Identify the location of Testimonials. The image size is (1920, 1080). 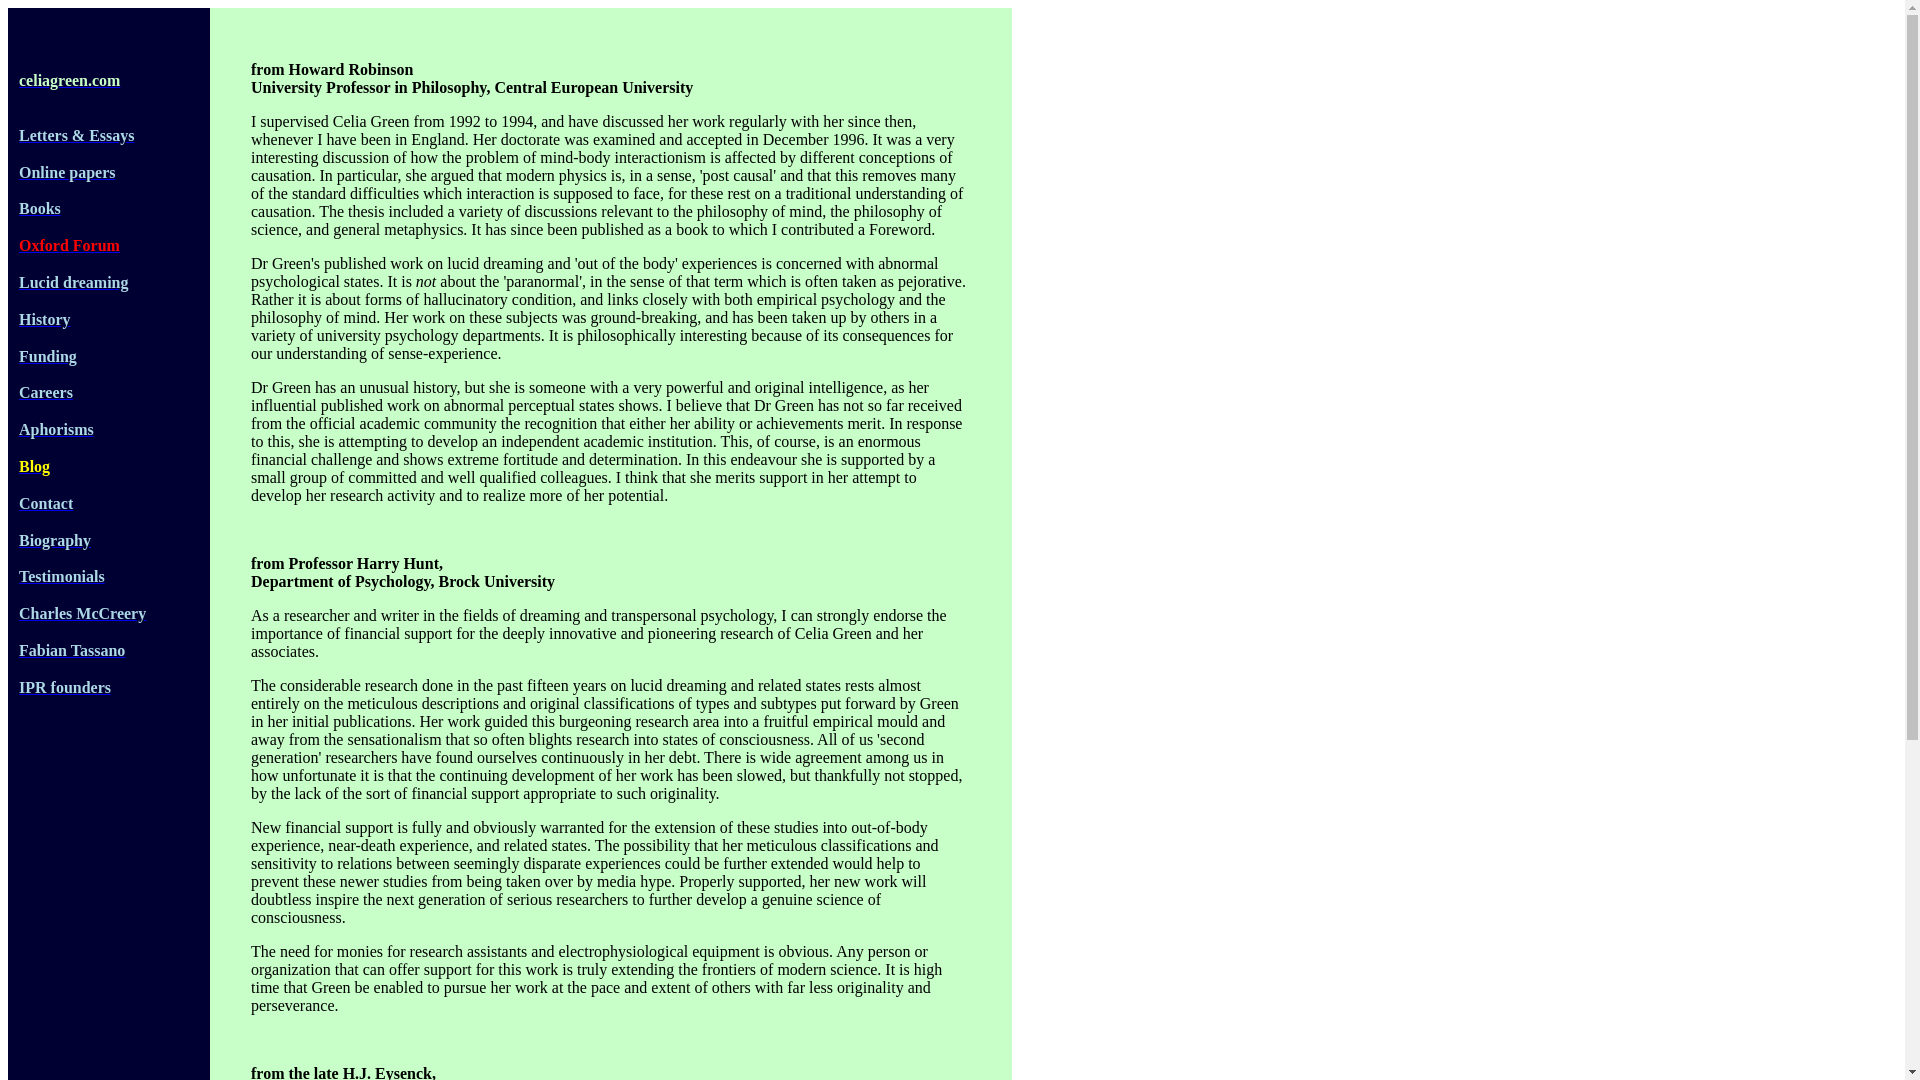
(57, 576).